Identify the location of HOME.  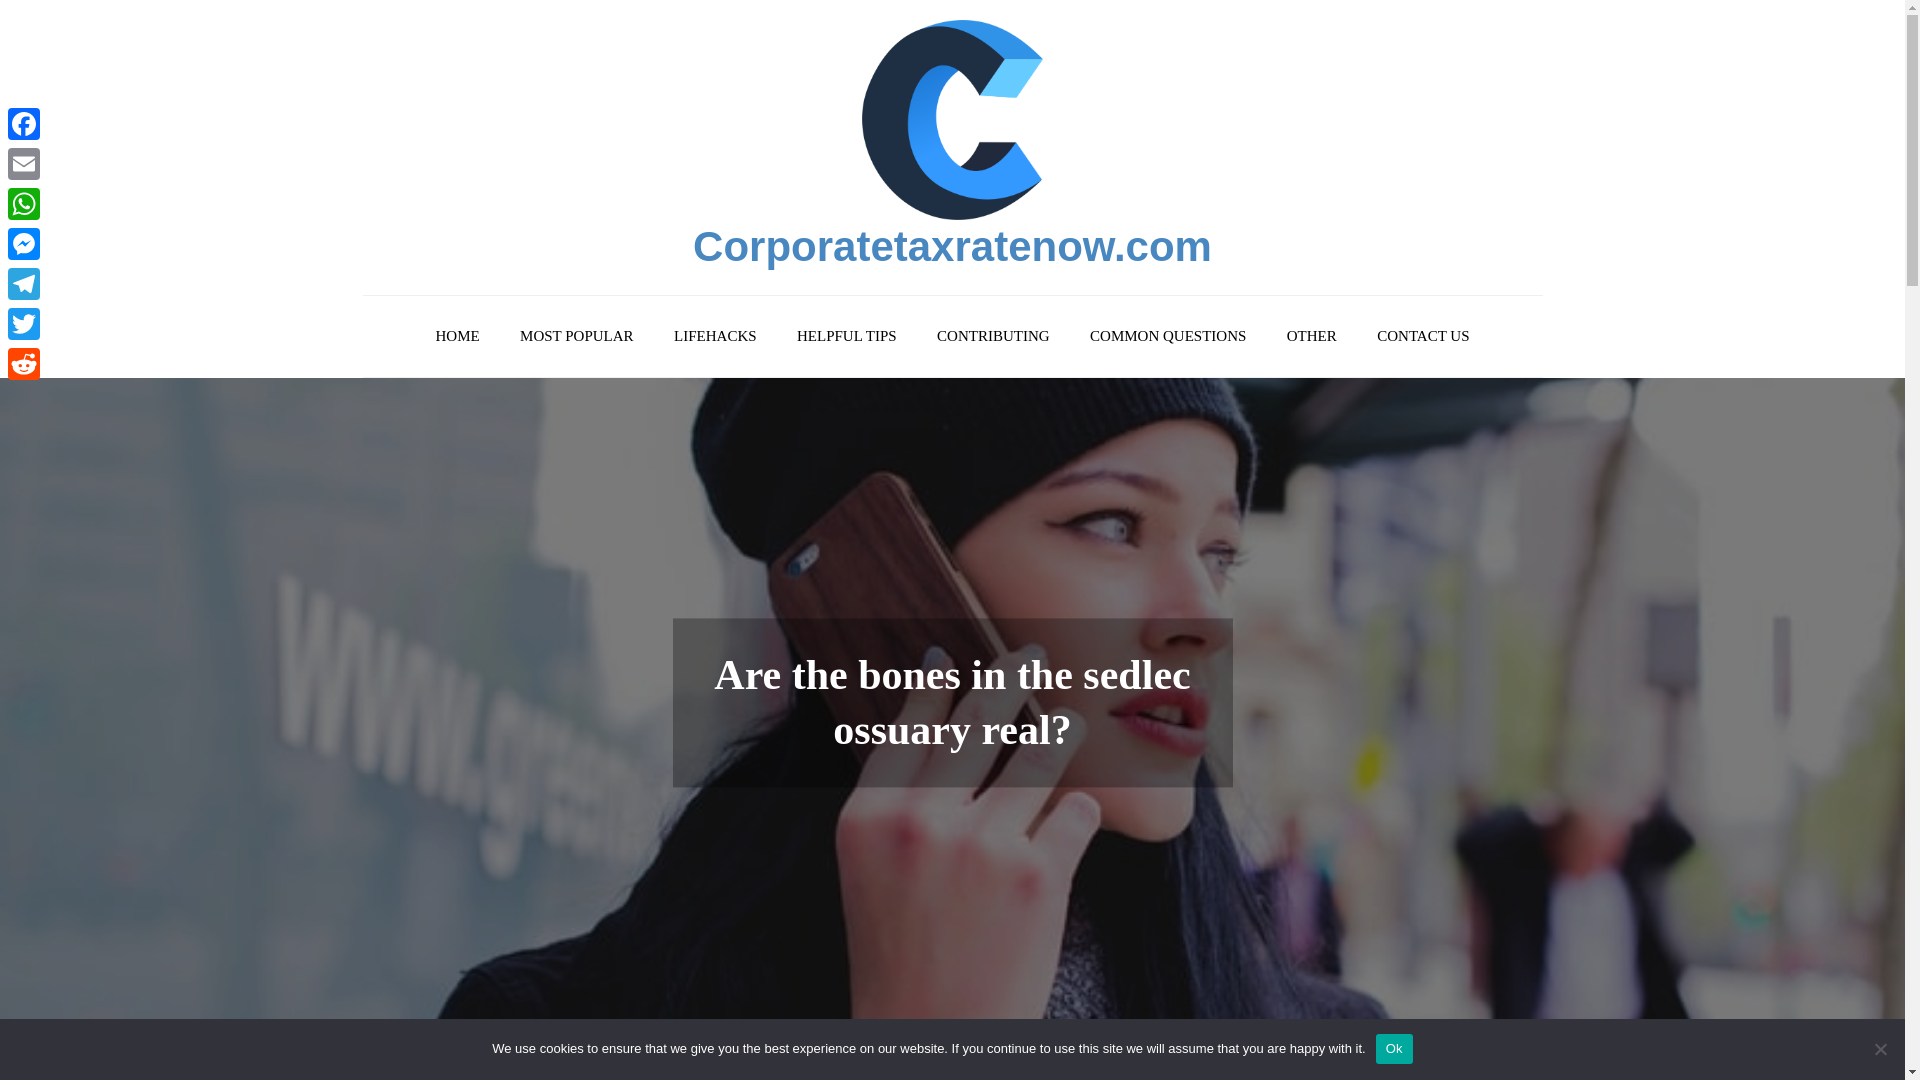
(456, 336).